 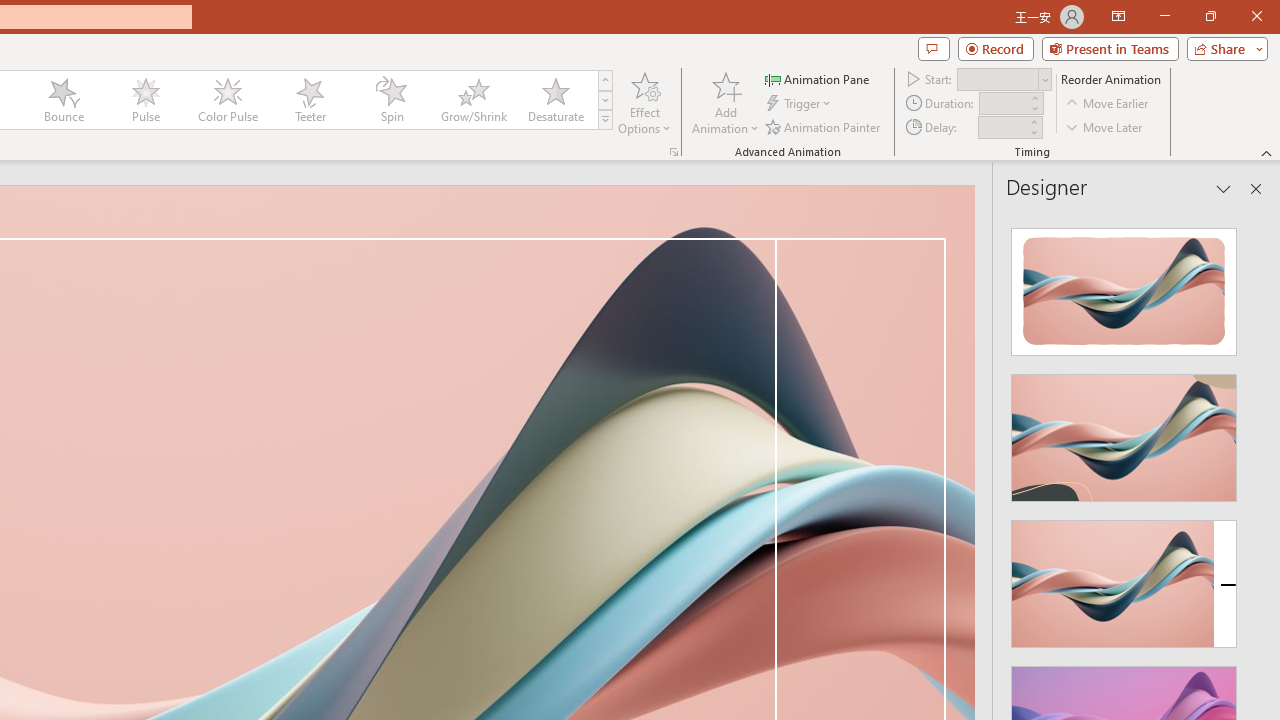 I want to click on Move Later, so click(x=1105, y=126).